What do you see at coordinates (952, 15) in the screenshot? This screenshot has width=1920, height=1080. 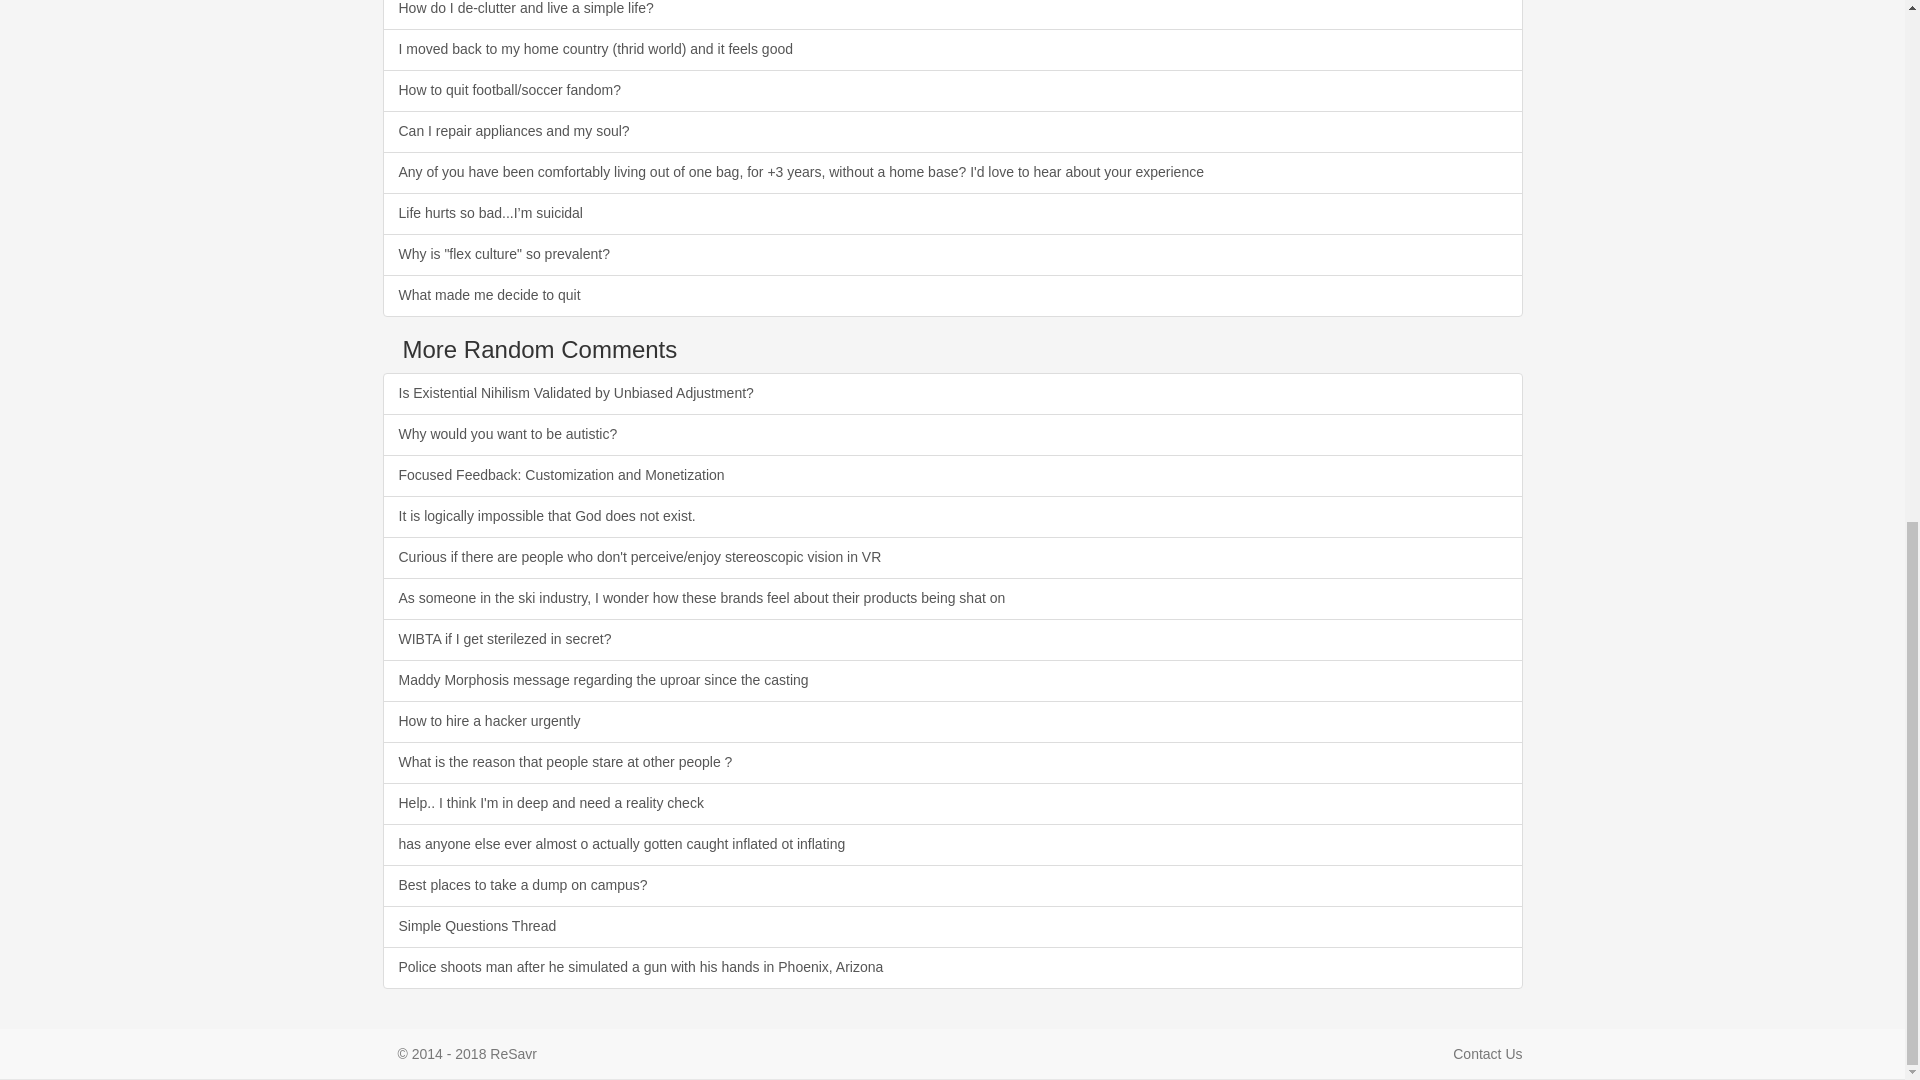 I see `How do I de-clutter and live a simple life?` at bounding box center [952, 15].